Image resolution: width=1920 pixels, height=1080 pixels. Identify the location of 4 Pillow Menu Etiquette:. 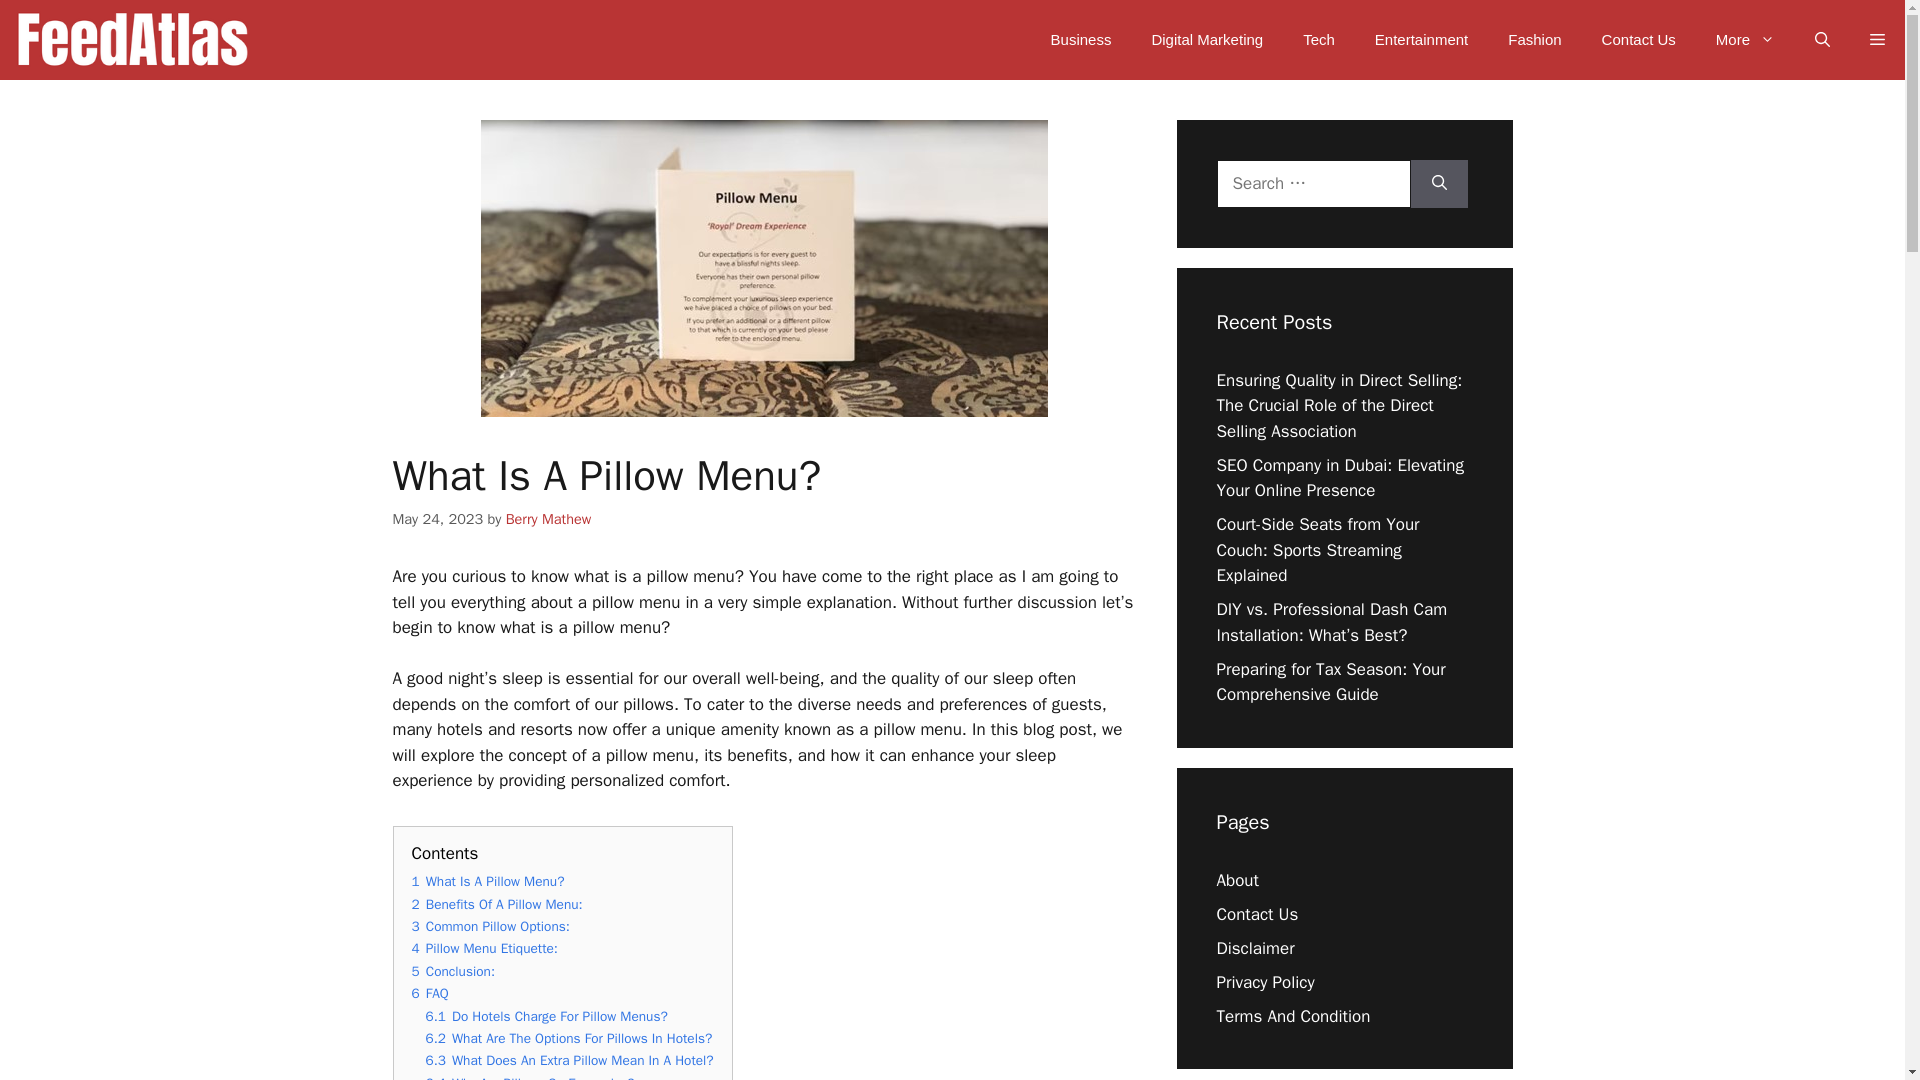
(485, 948).